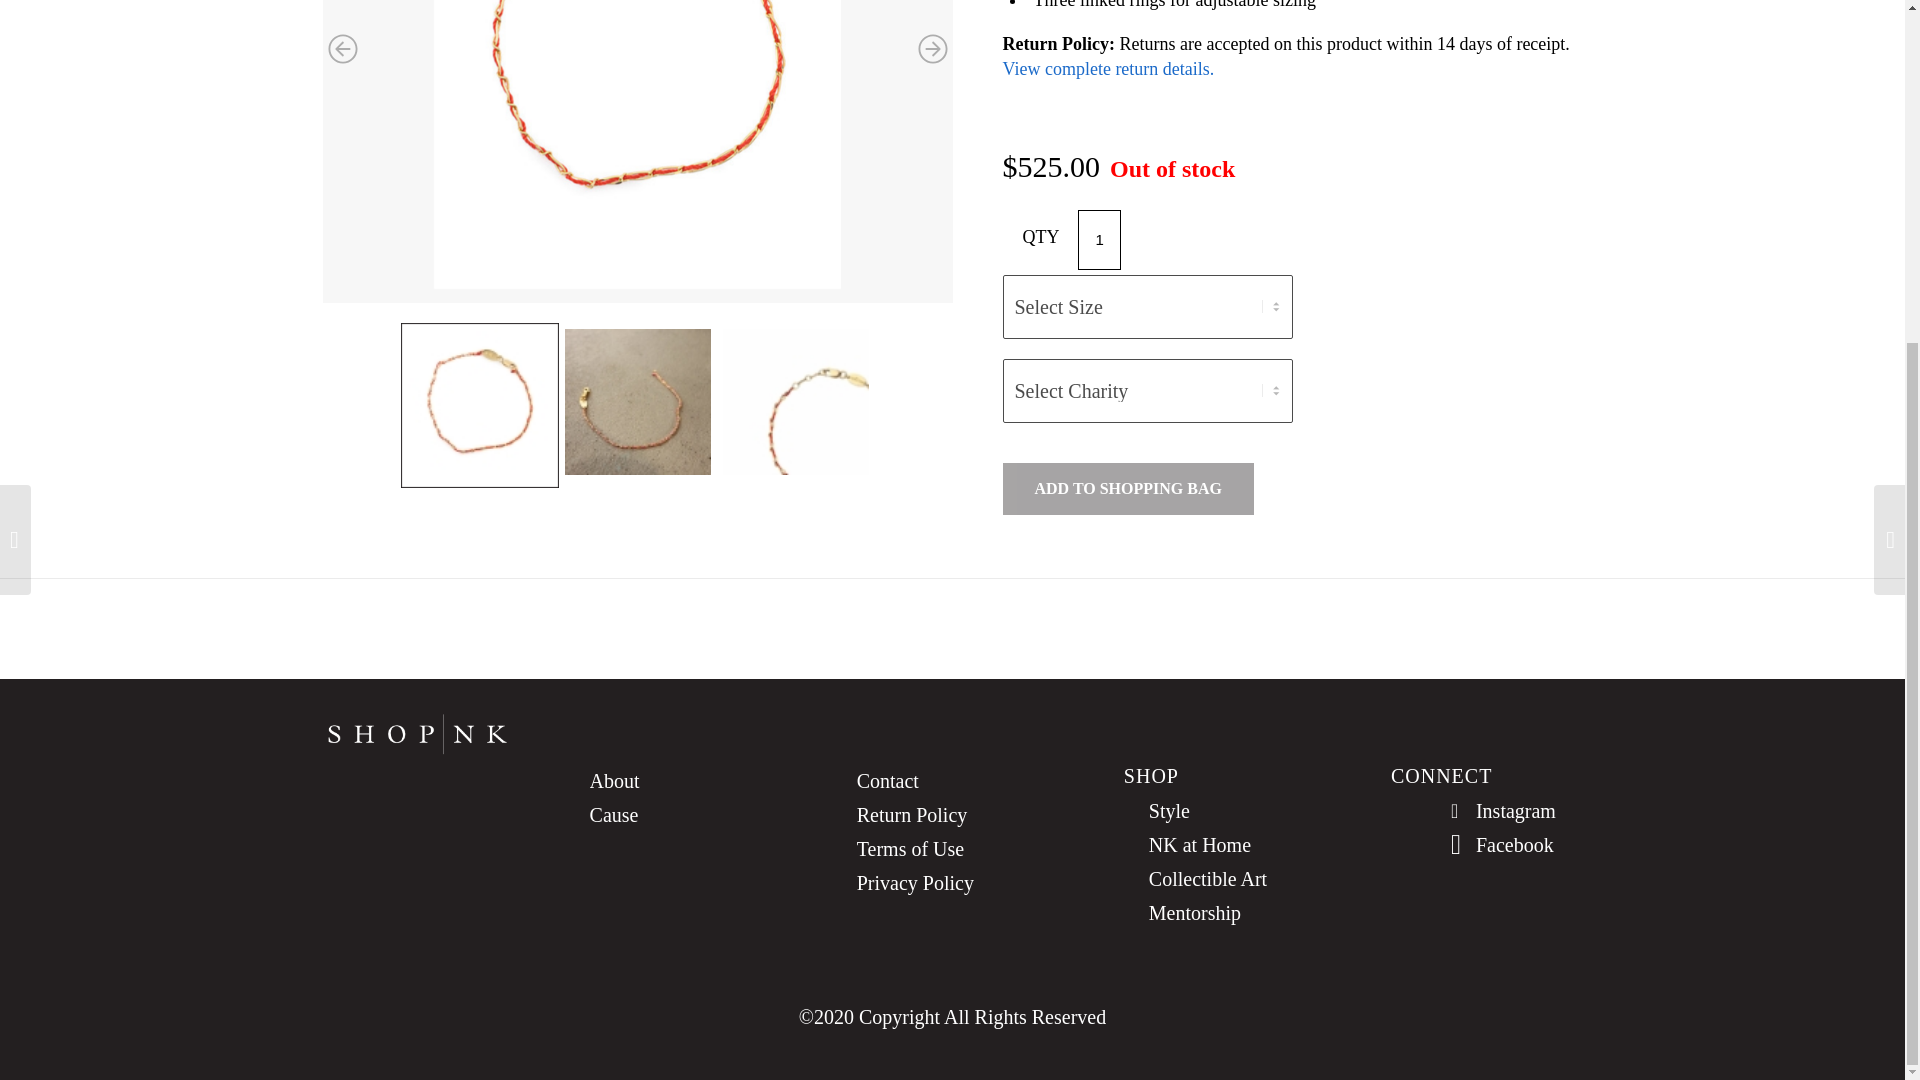 The height and width of the screenshot is (1080, 1920). Describe the element at coordinates (685, 816) in the screenshot. I see `Cause` at that location.